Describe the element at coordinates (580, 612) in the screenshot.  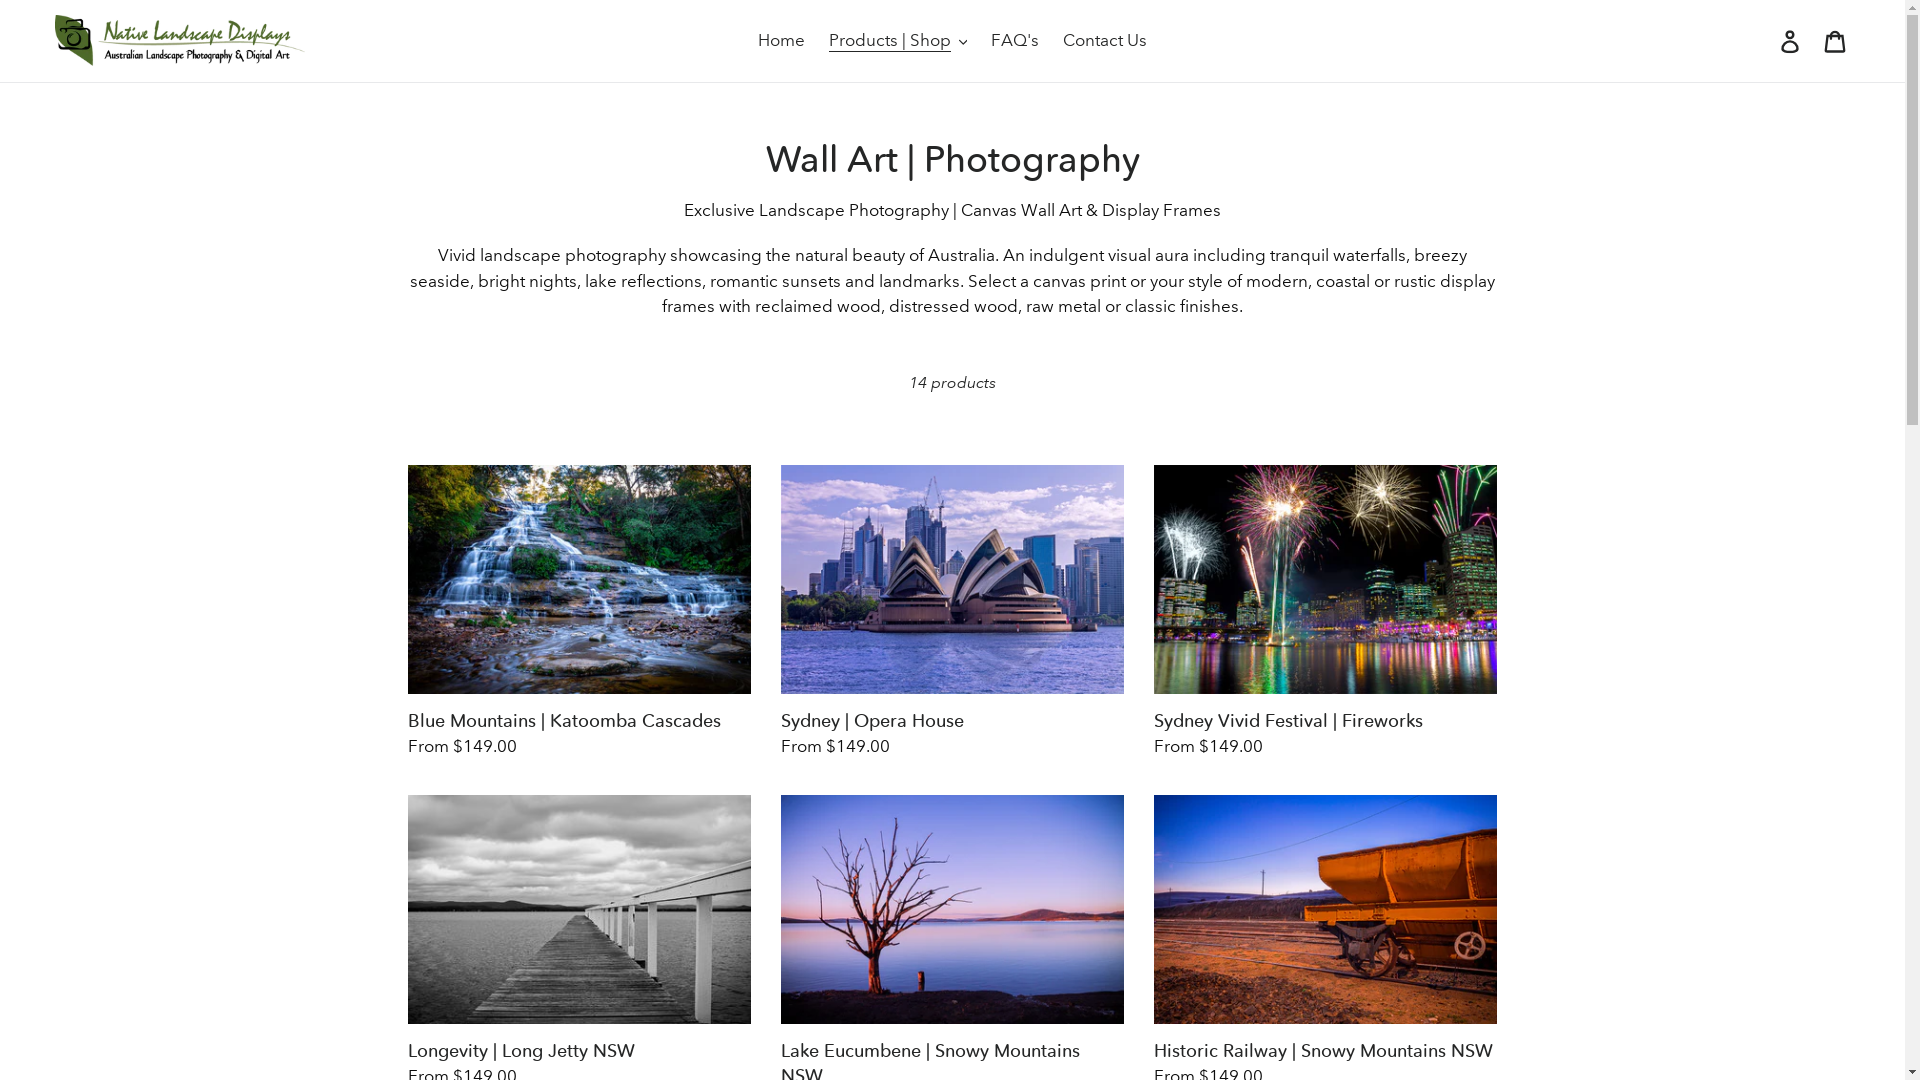
I see `Blue Mountains | Katoomba Cascades` at that location.